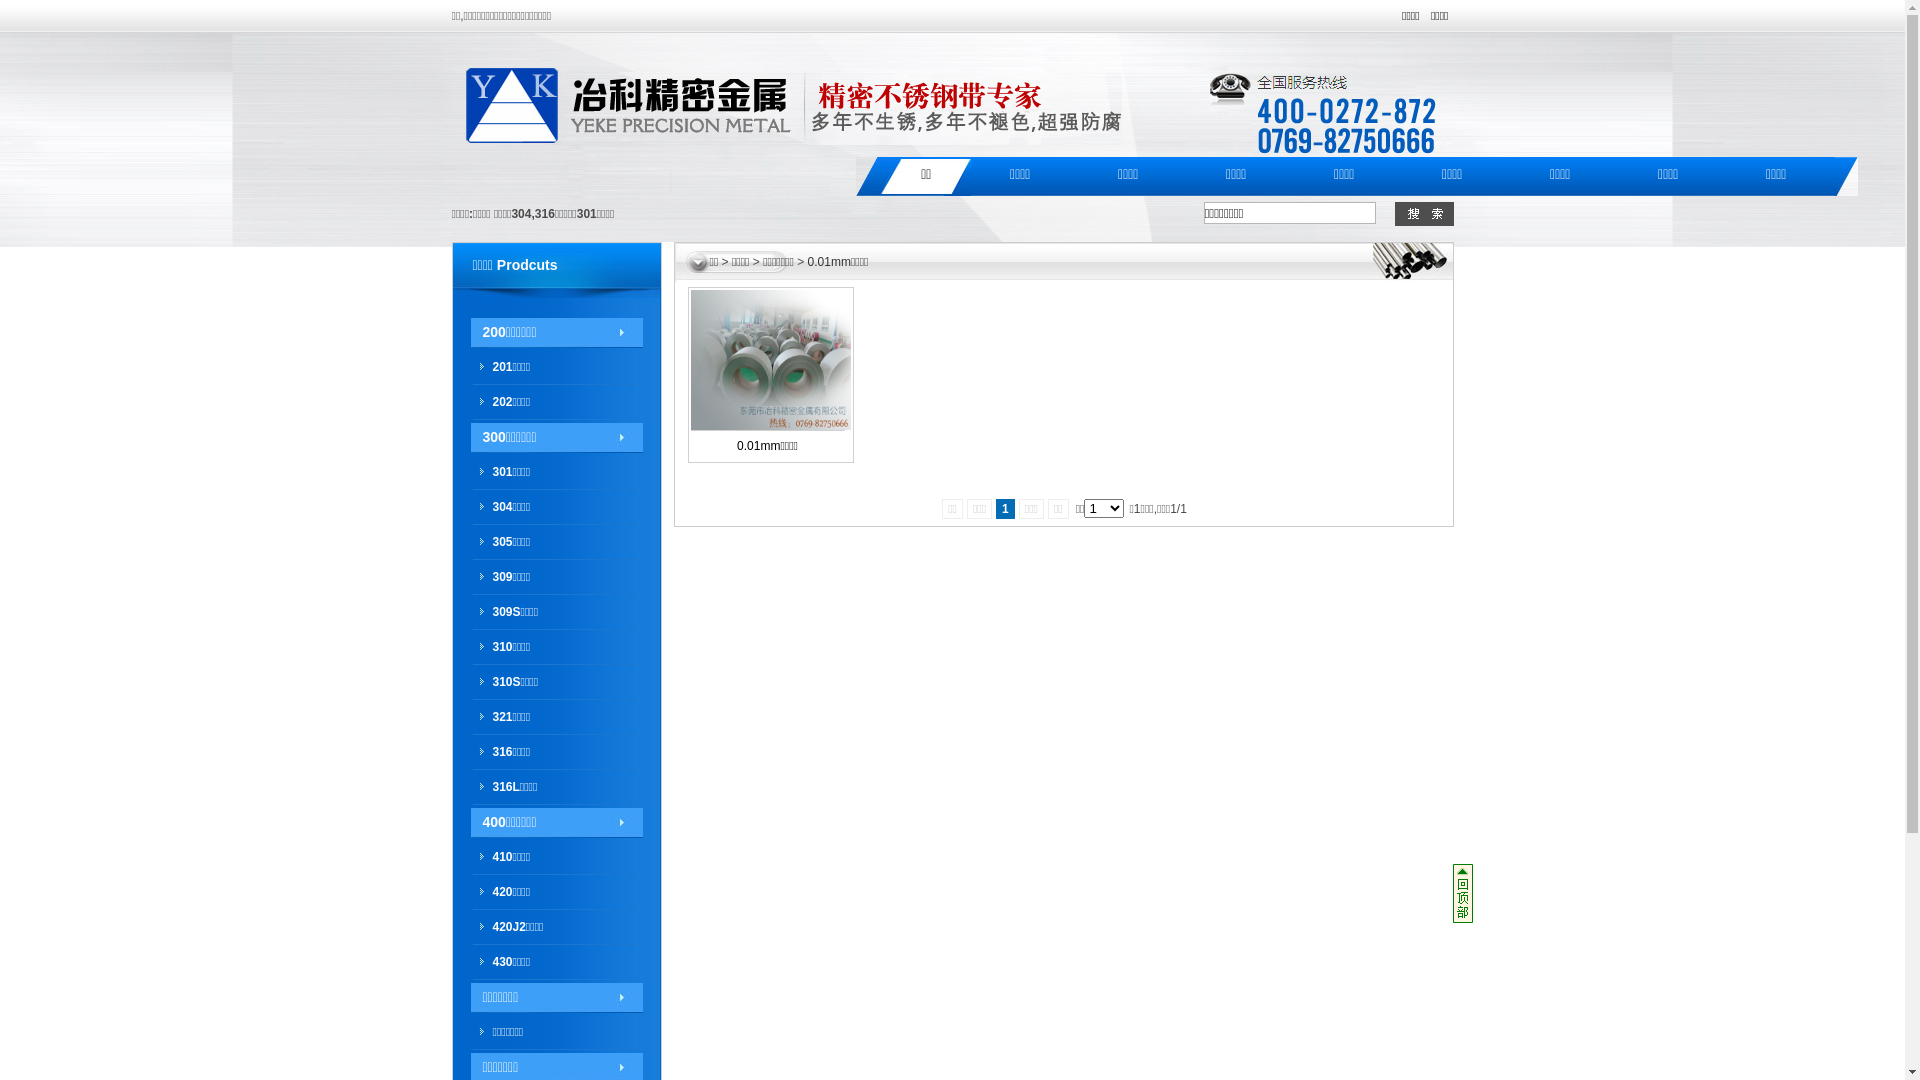 The height and width of the screenshot is (1080, 1920). What do you see at coordinates (1006, 509) in the screenshot?
I see `1` at bounding box center [1006, 509].